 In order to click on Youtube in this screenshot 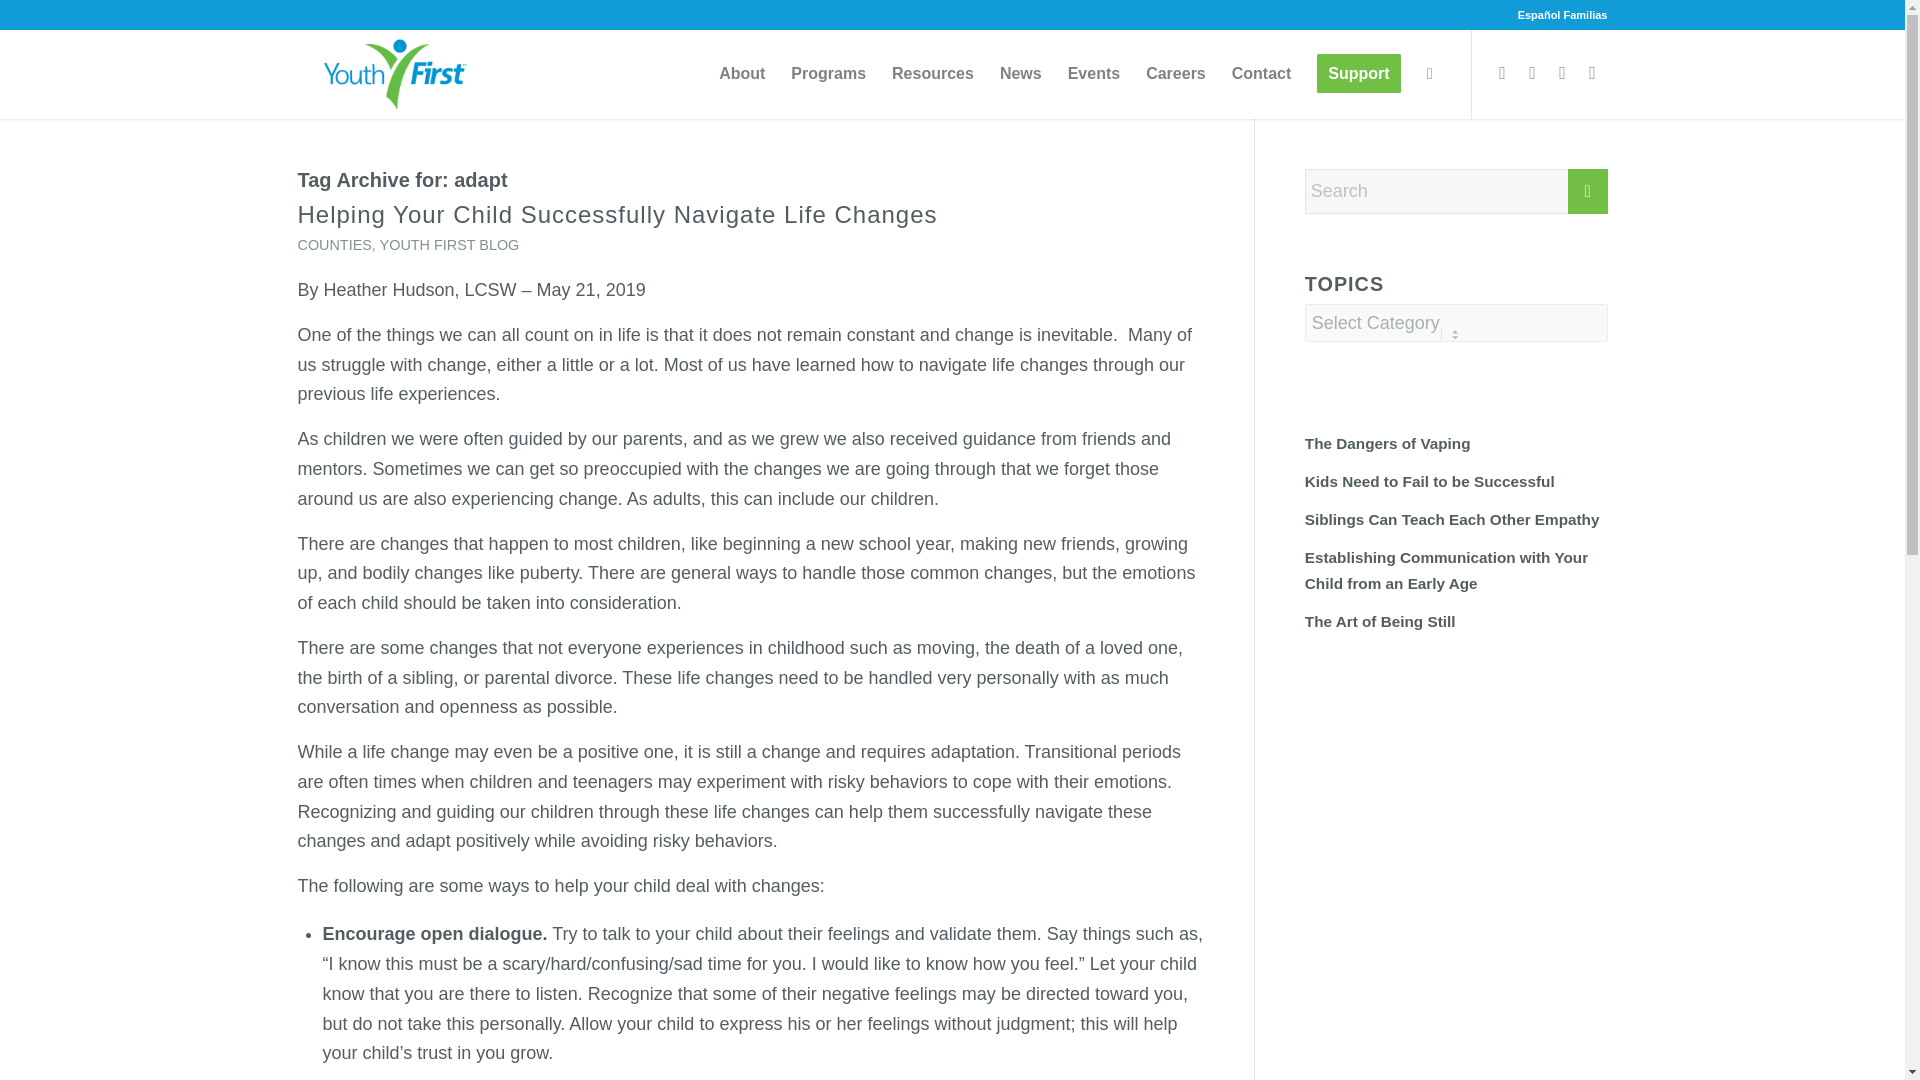, I will do `click(1593, 72)`.